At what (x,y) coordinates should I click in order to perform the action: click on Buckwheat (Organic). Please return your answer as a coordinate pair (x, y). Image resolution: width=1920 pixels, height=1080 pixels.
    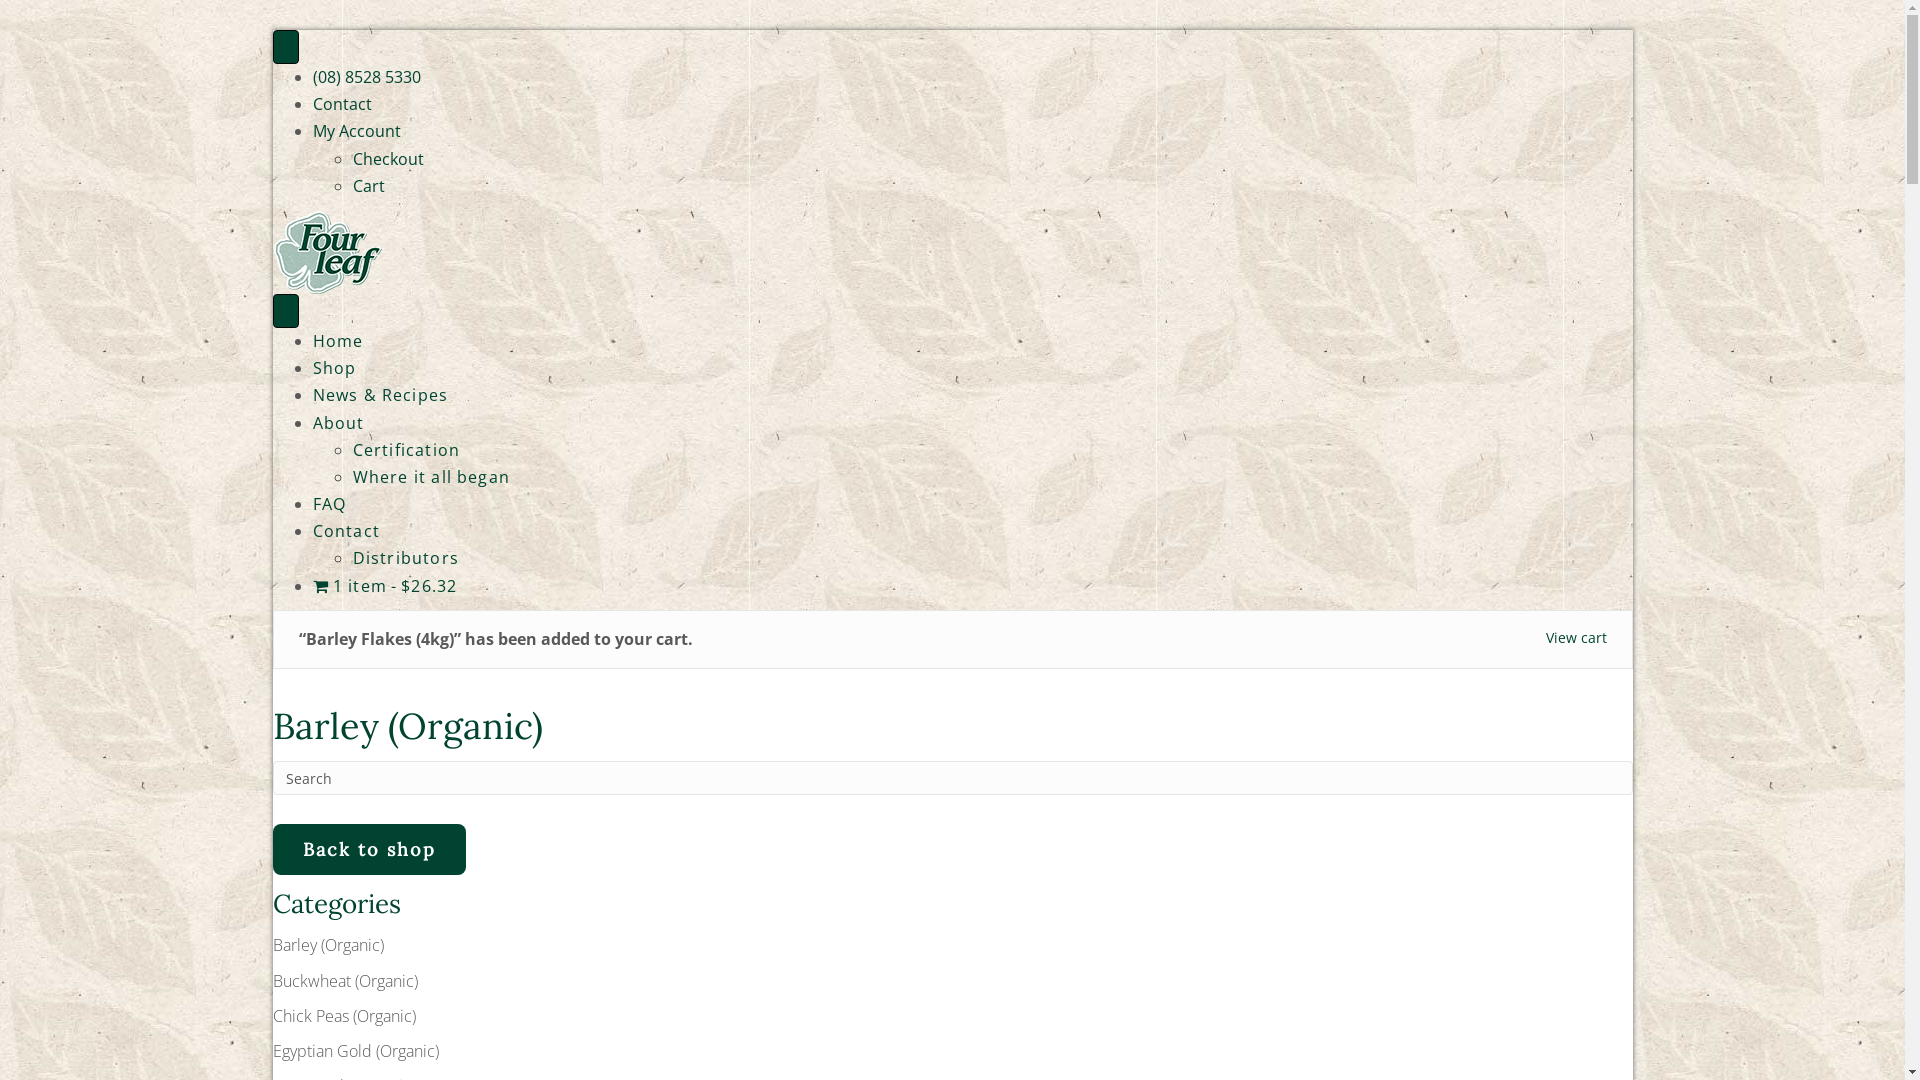
    Looking at the image, I should click on (344, 981).